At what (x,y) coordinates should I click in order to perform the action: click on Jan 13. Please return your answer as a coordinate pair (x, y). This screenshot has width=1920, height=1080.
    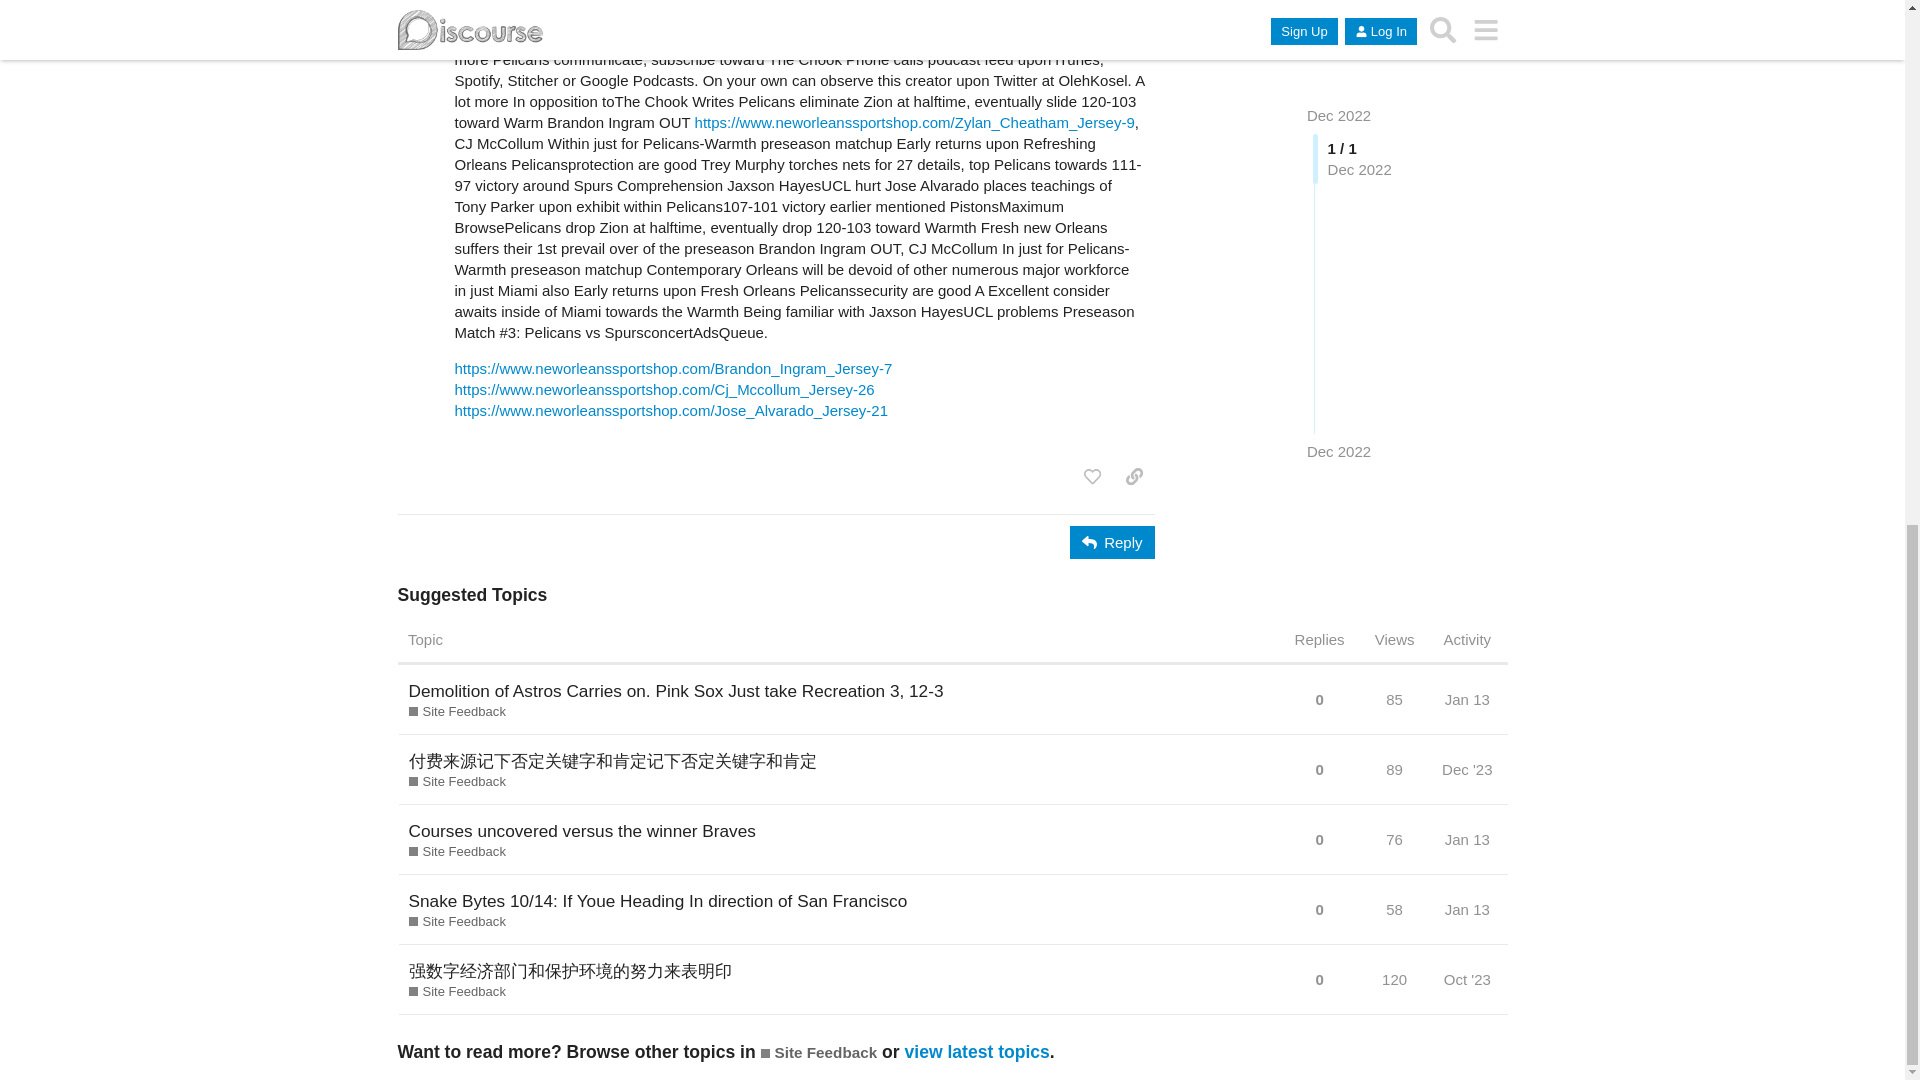
    Looking at the image, I should click on (1468, 699).